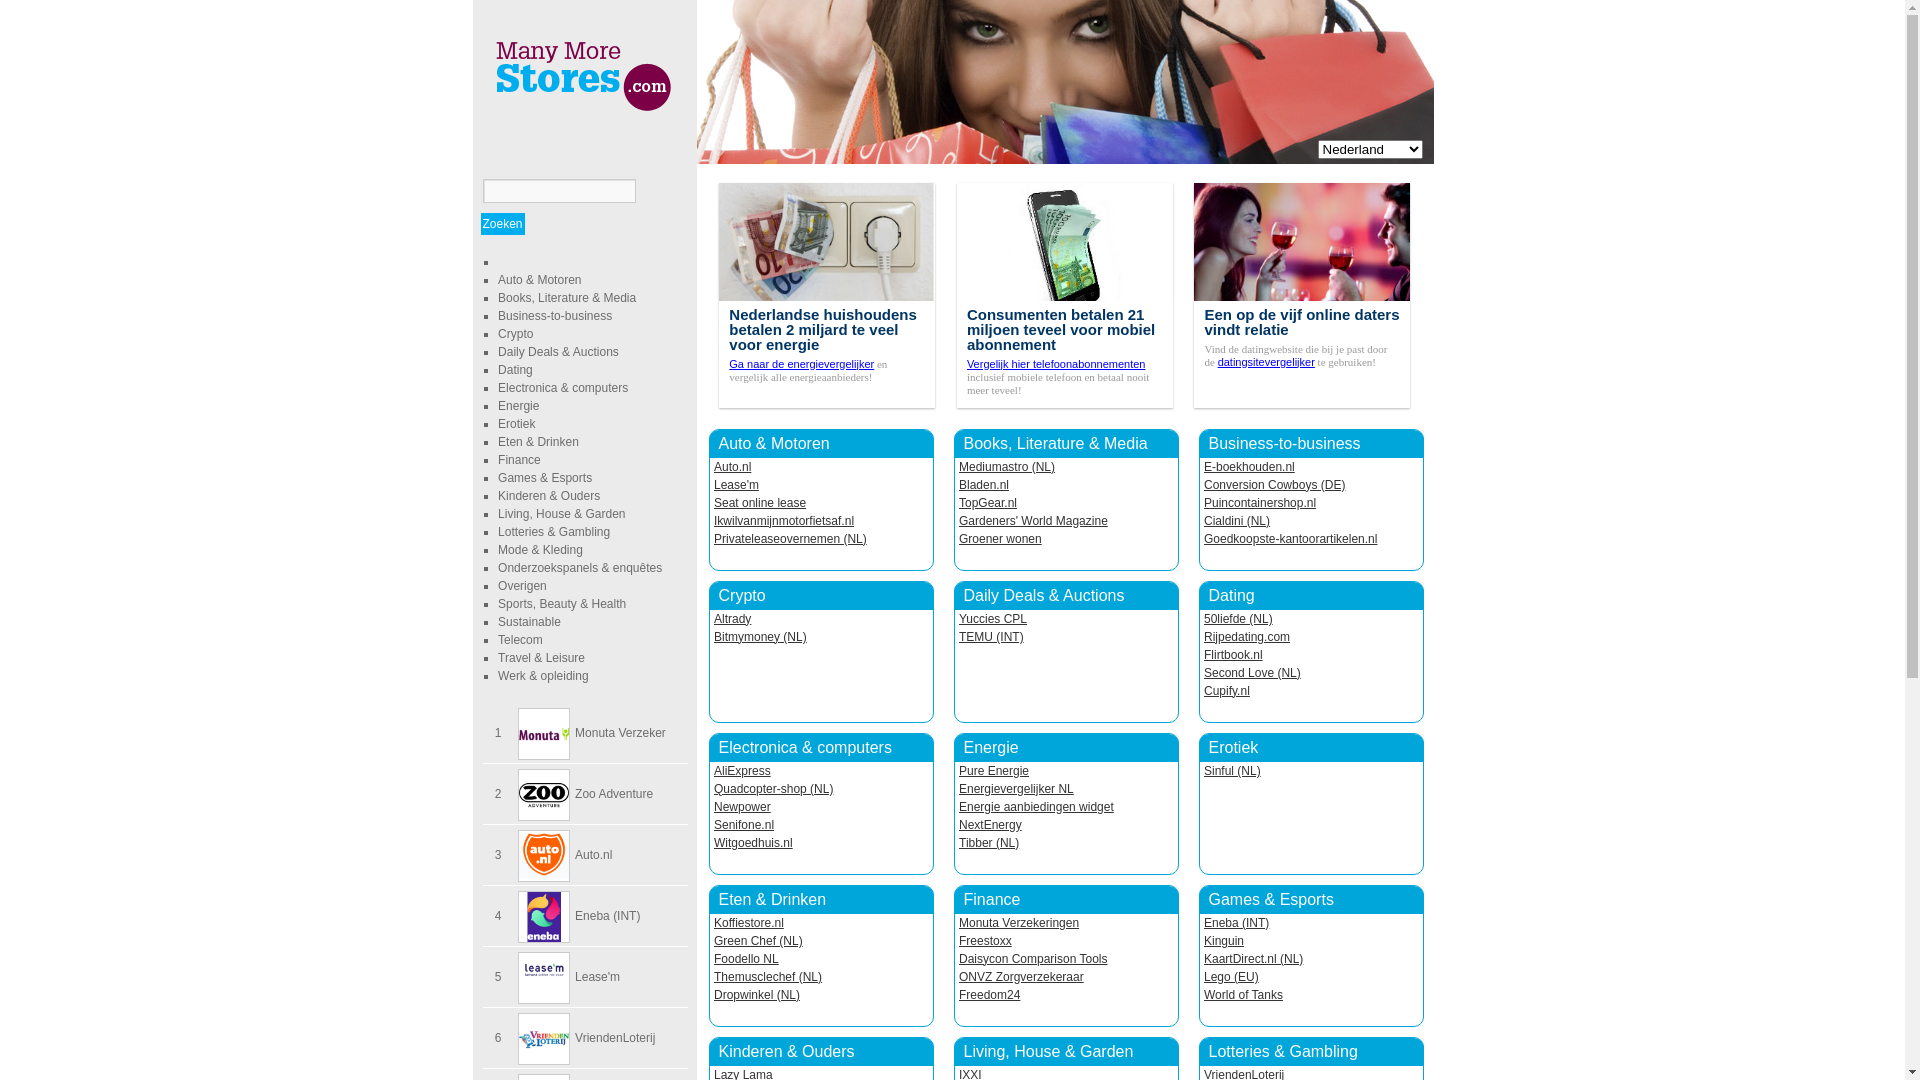 The image size is (1920, 1080). What do you see at coordinates (620, 733) in the screenshot?
I see `Monuta Verzeker` at bounding box center [620, 733].